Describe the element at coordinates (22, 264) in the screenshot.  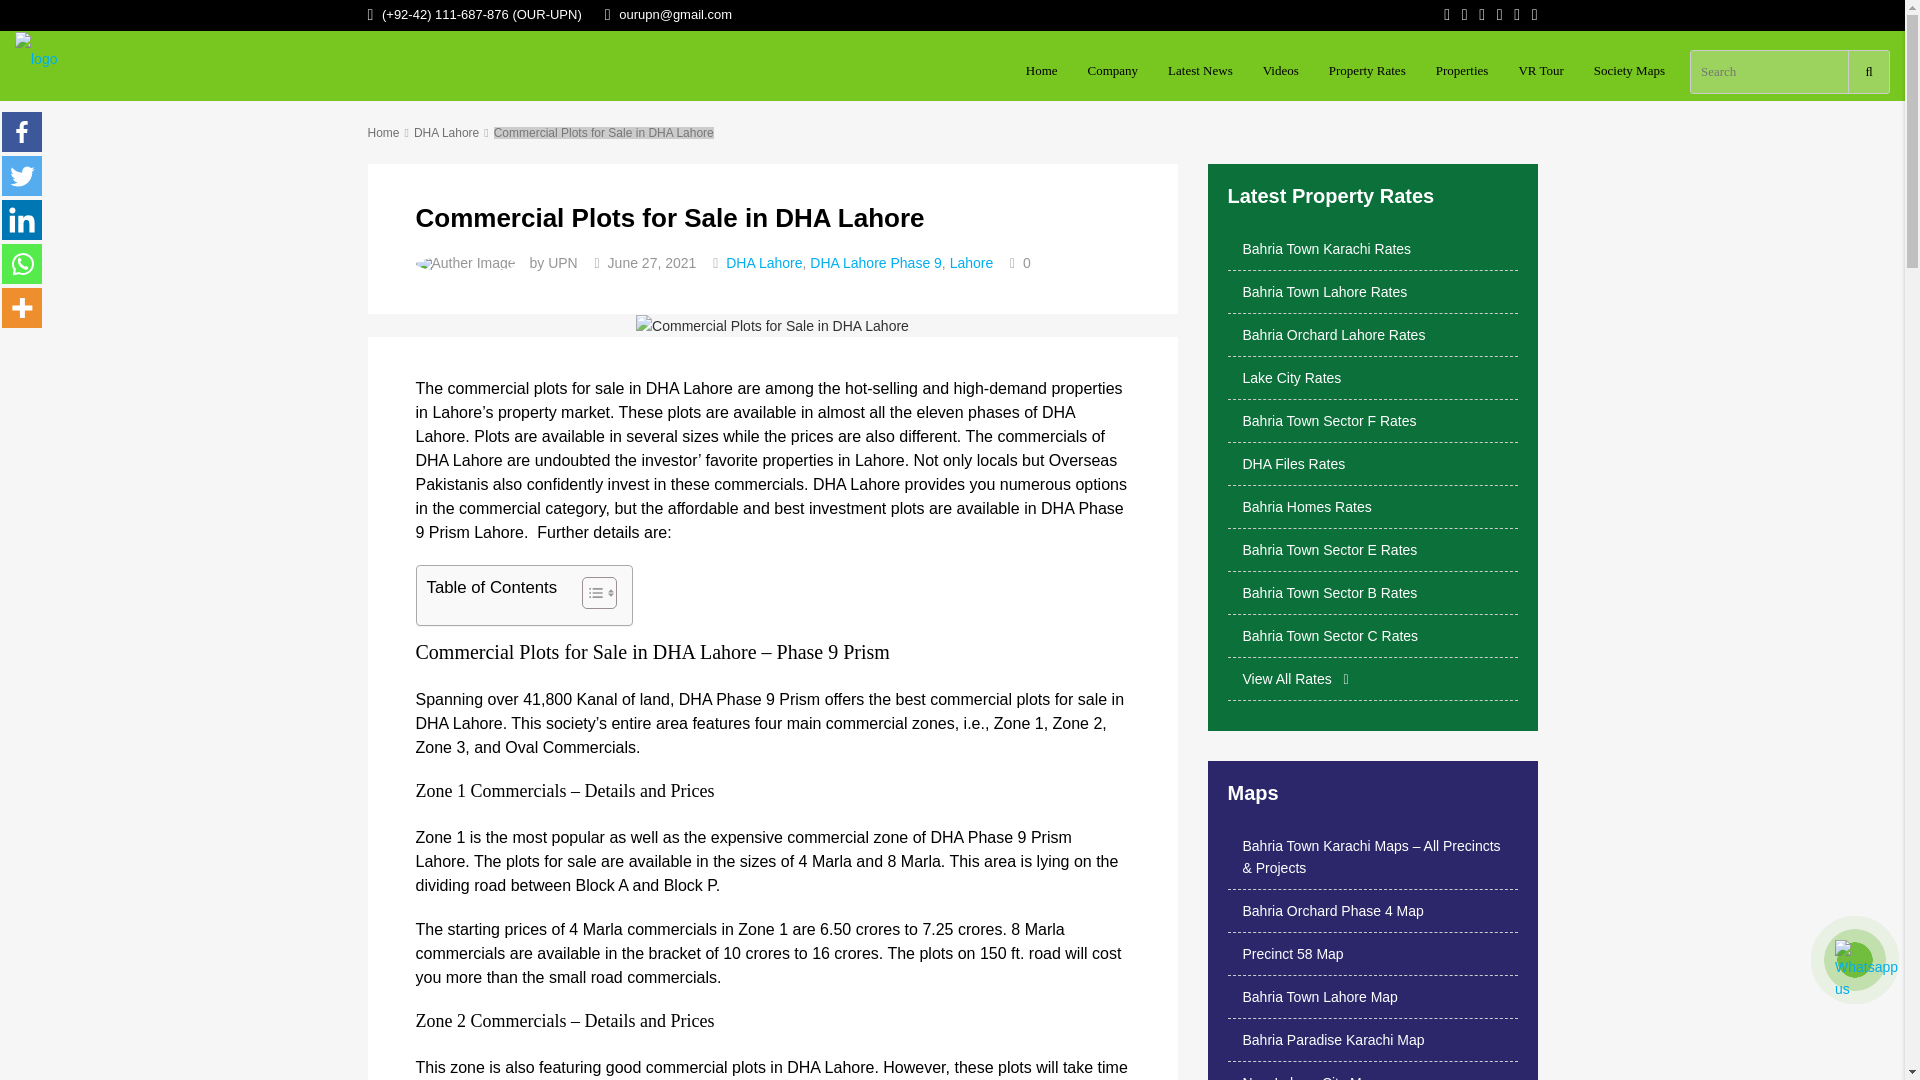
I see `Whatsapp` at that location.